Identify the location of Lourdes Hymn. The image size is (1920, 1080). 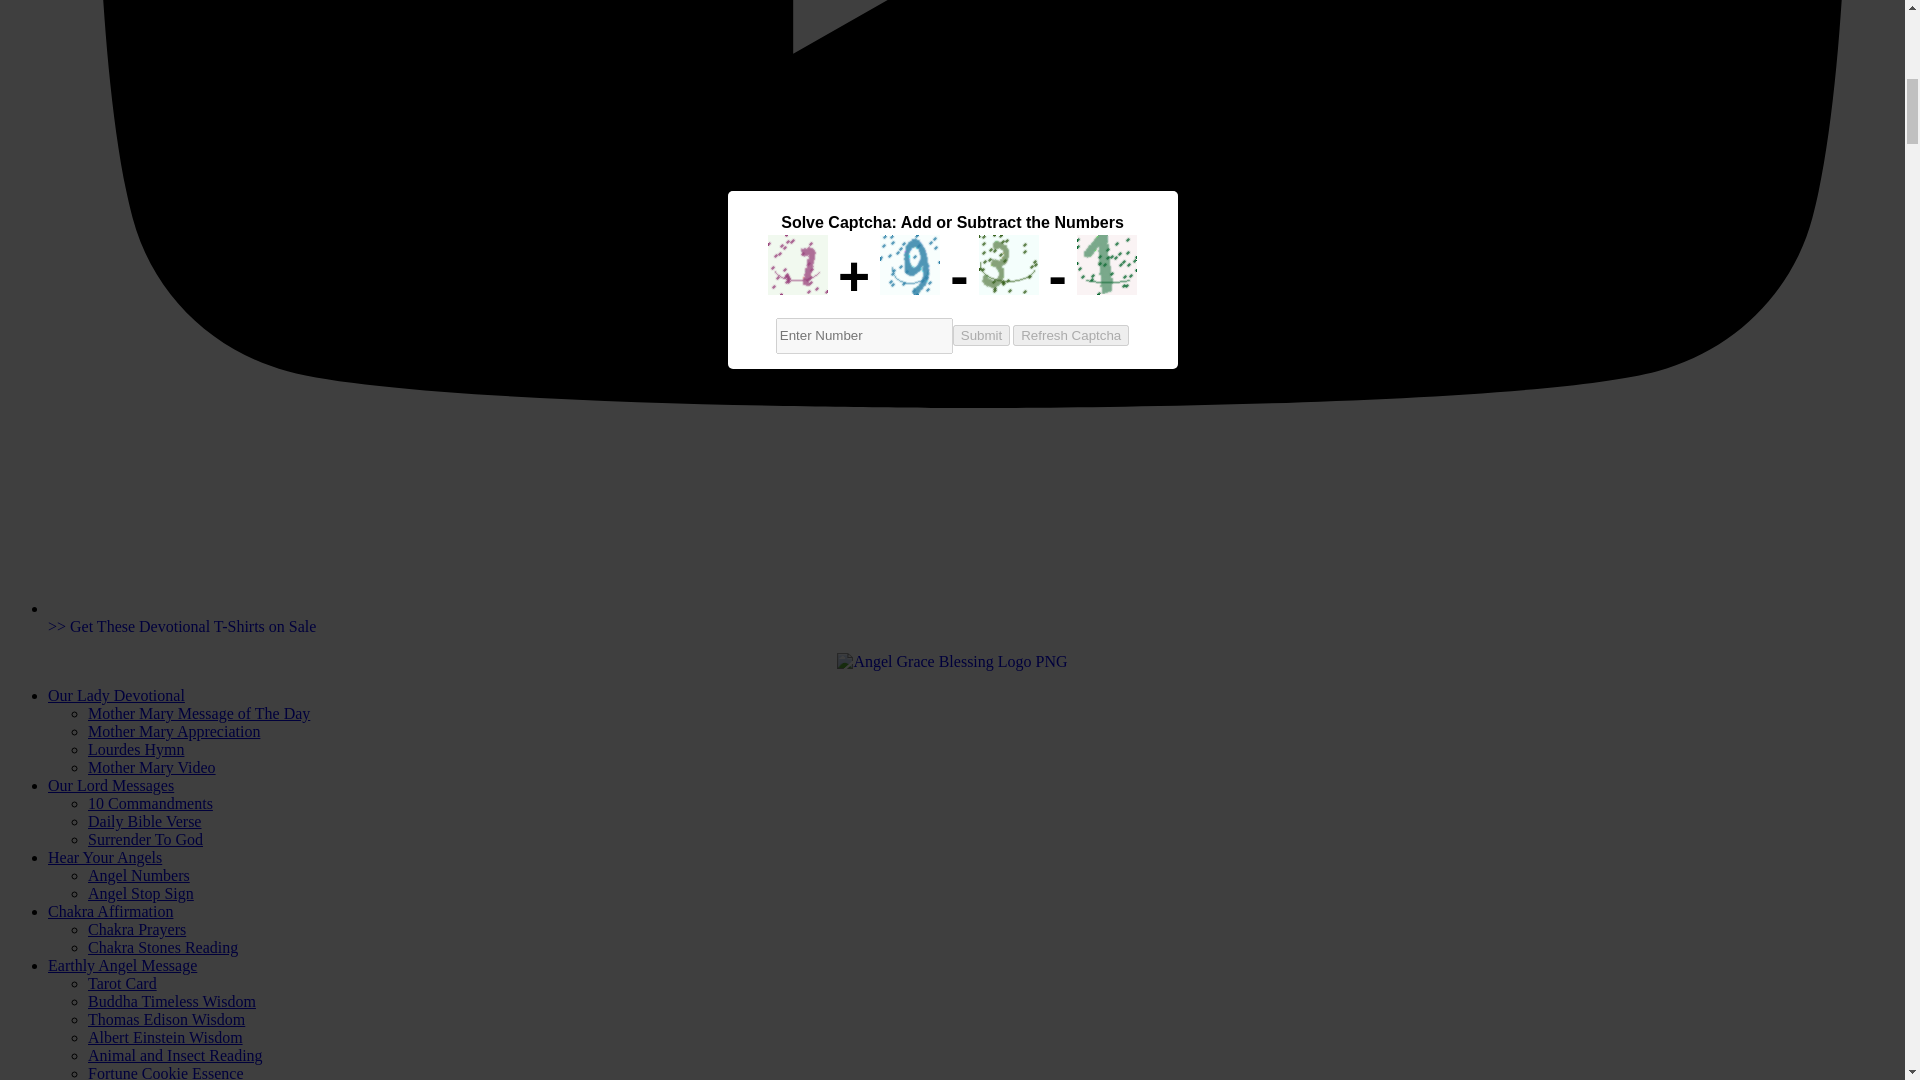
(136, 749).